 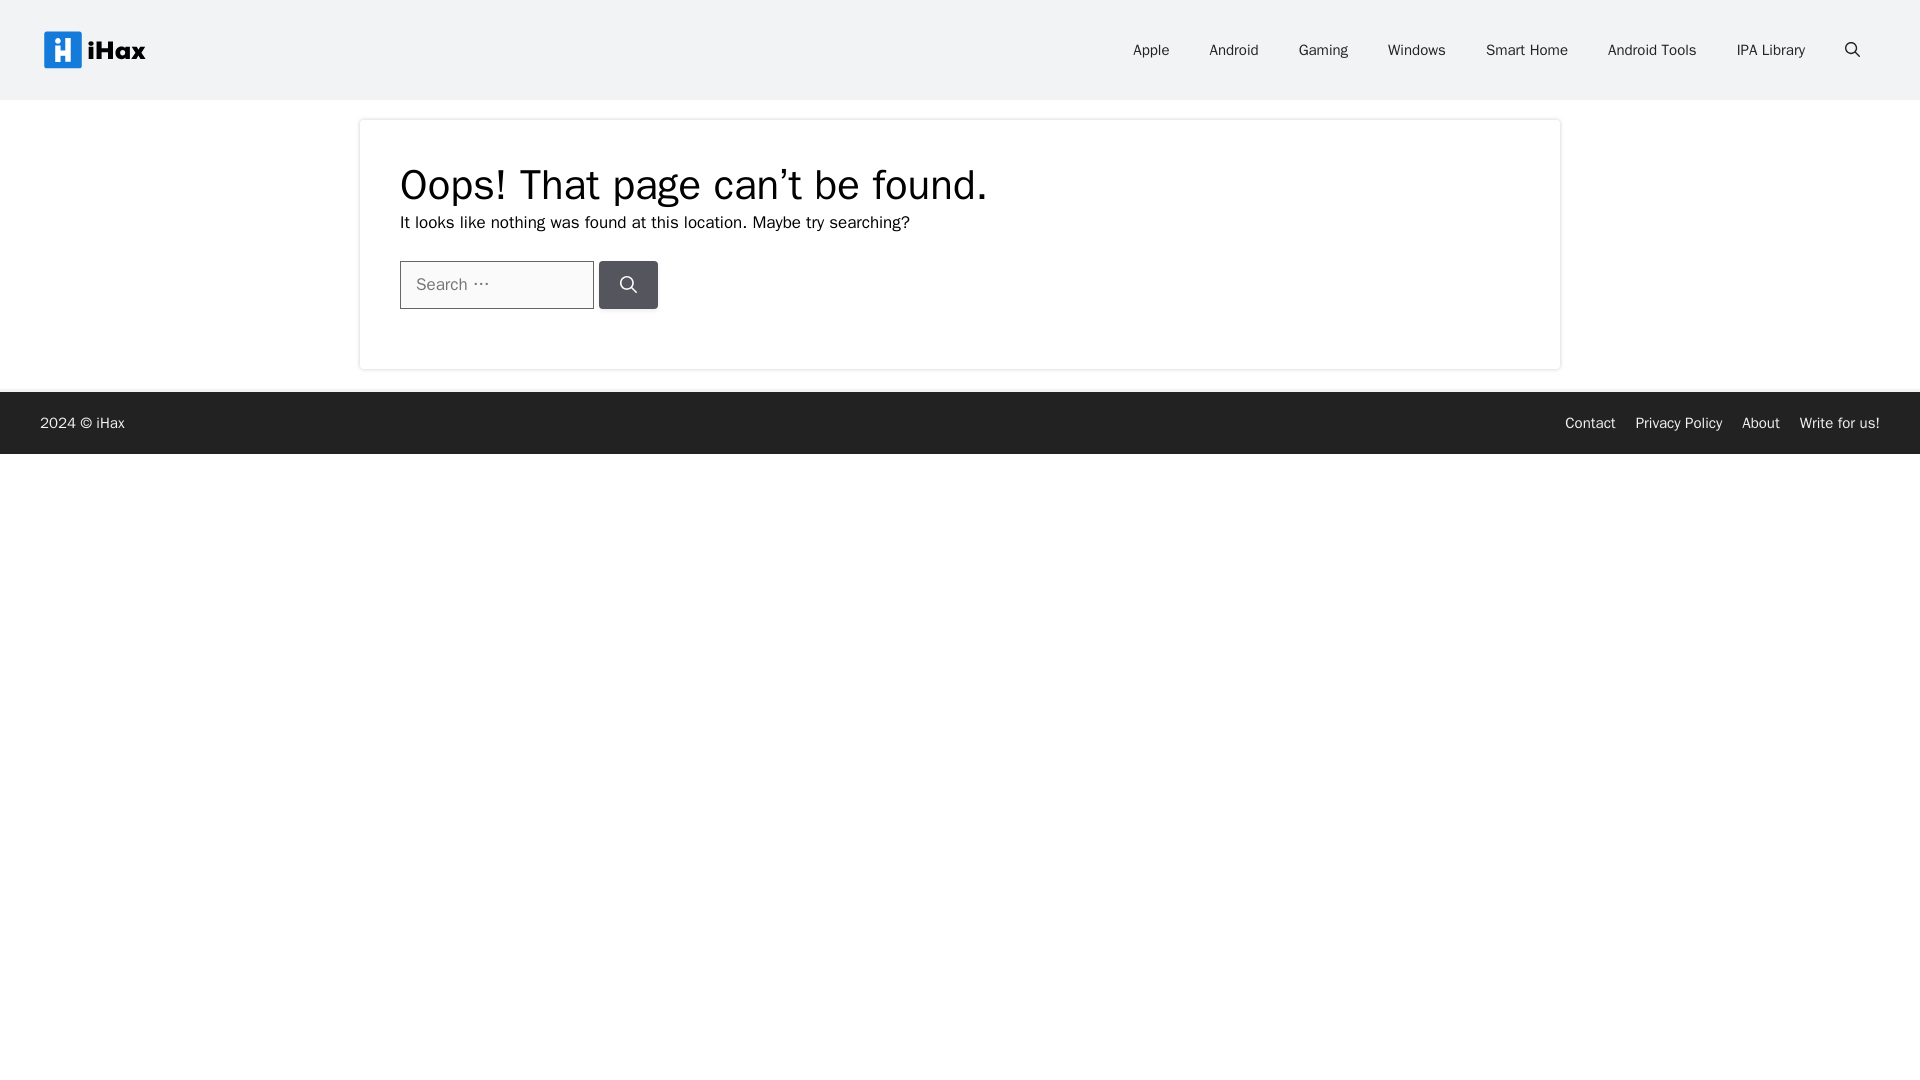 I want to click on IPA Library, so click(x=1770, y=50).